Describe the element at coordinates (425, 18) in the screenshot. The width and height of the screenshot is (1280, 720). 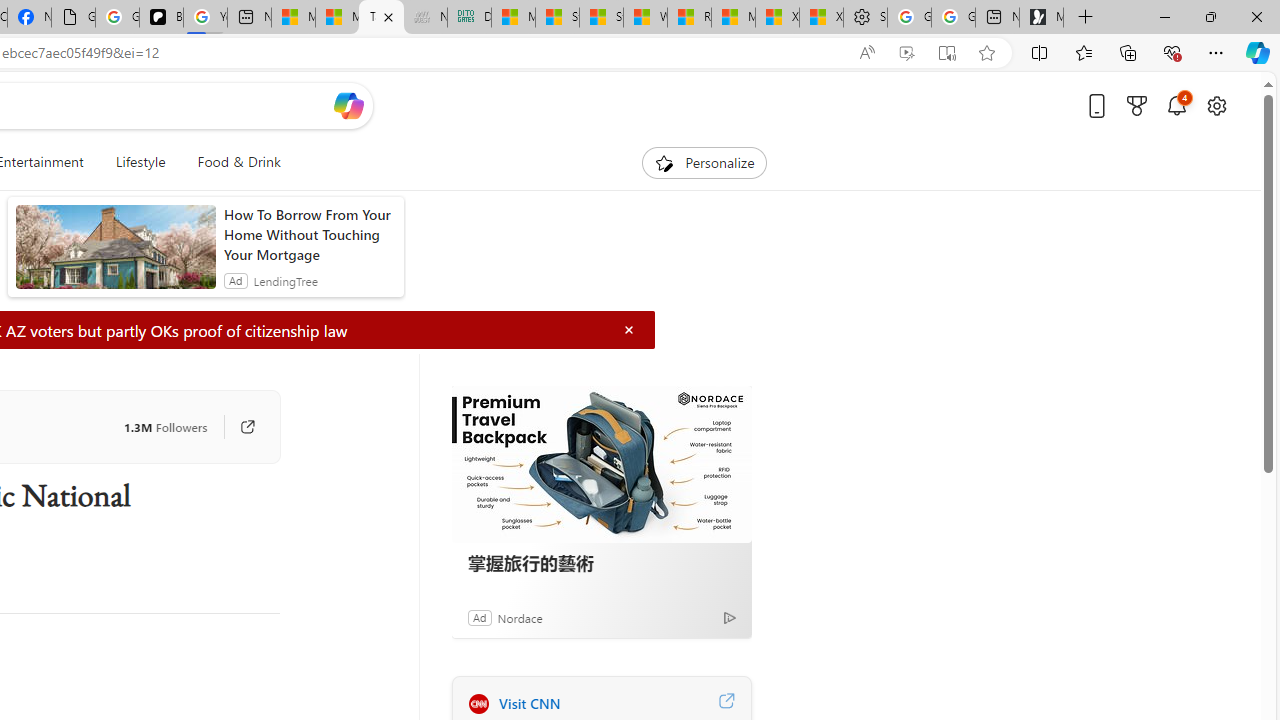
I see `Navy Quest` at that location.